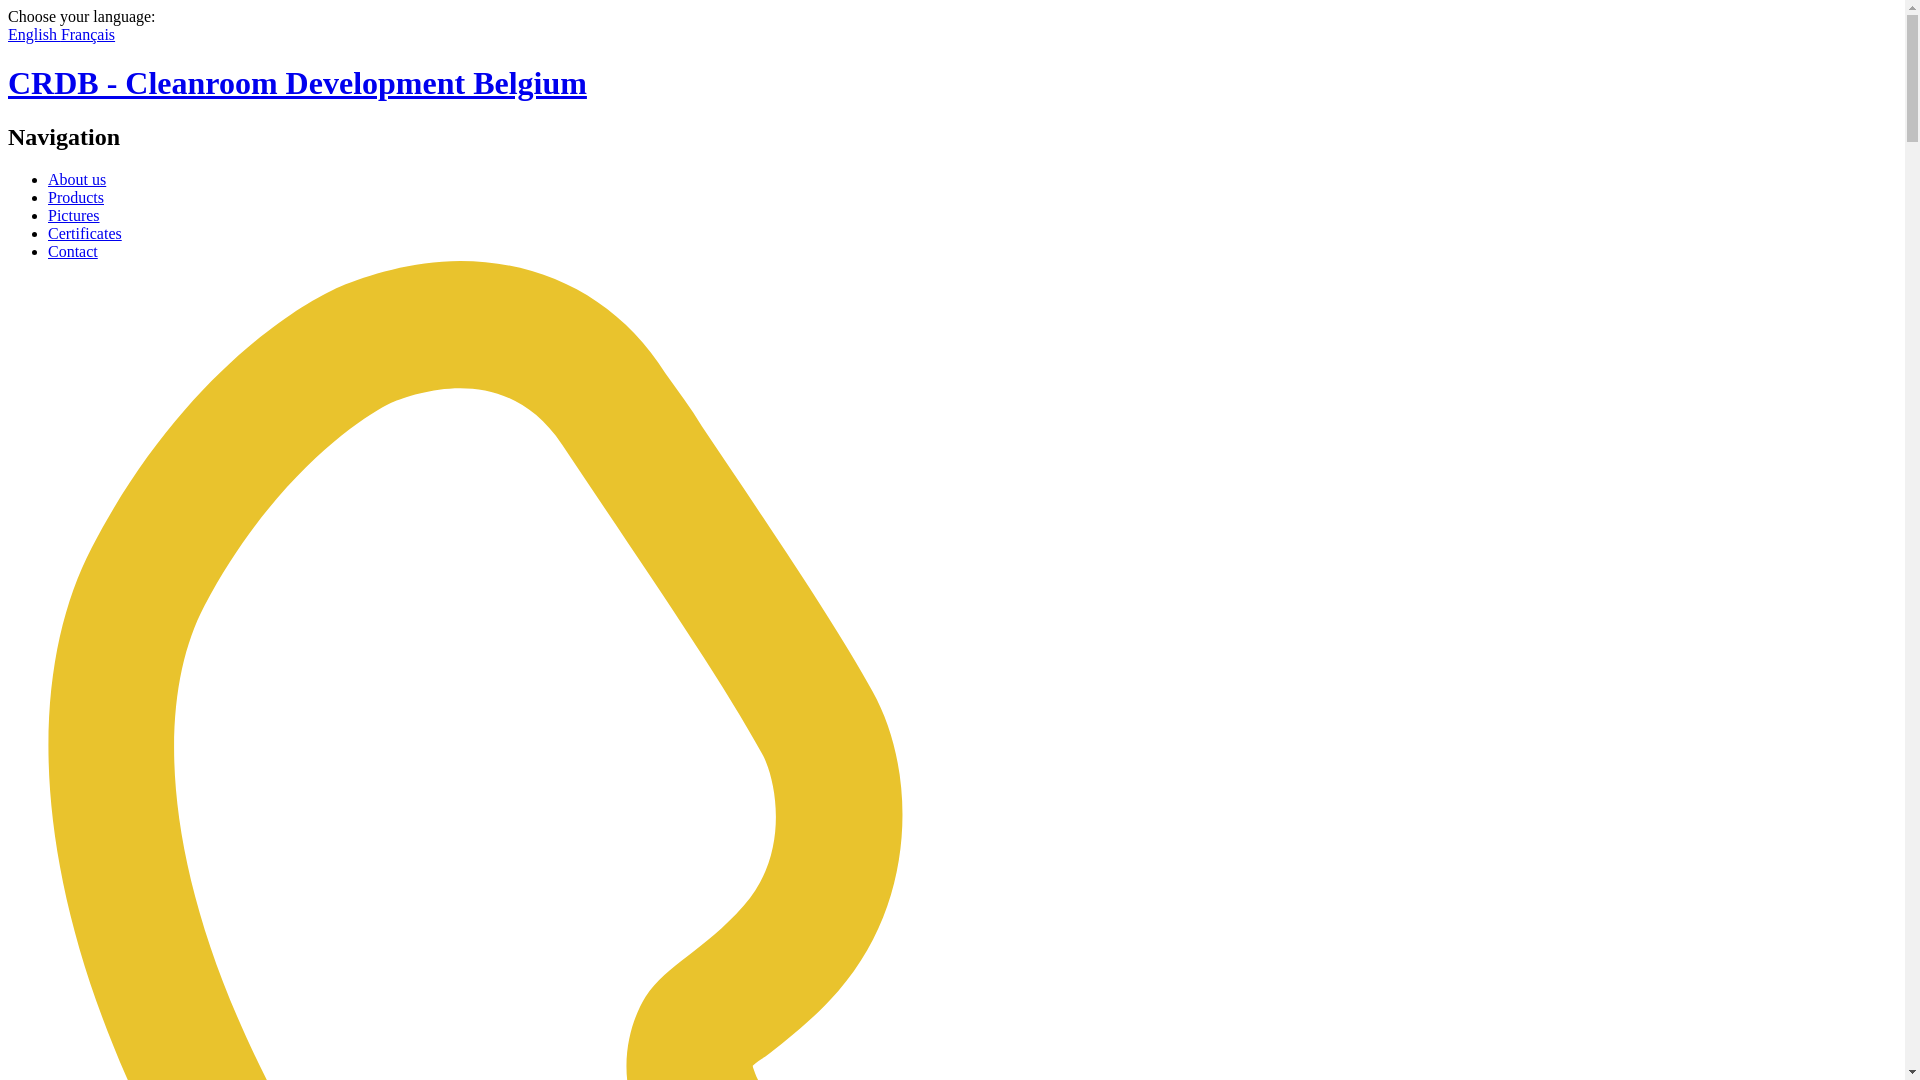 This screenshot has height=1080, width=1920. What do you see at coordinates (85, 234) in the screenshot?
I see `Certificates` at bounding box center [85, 234].